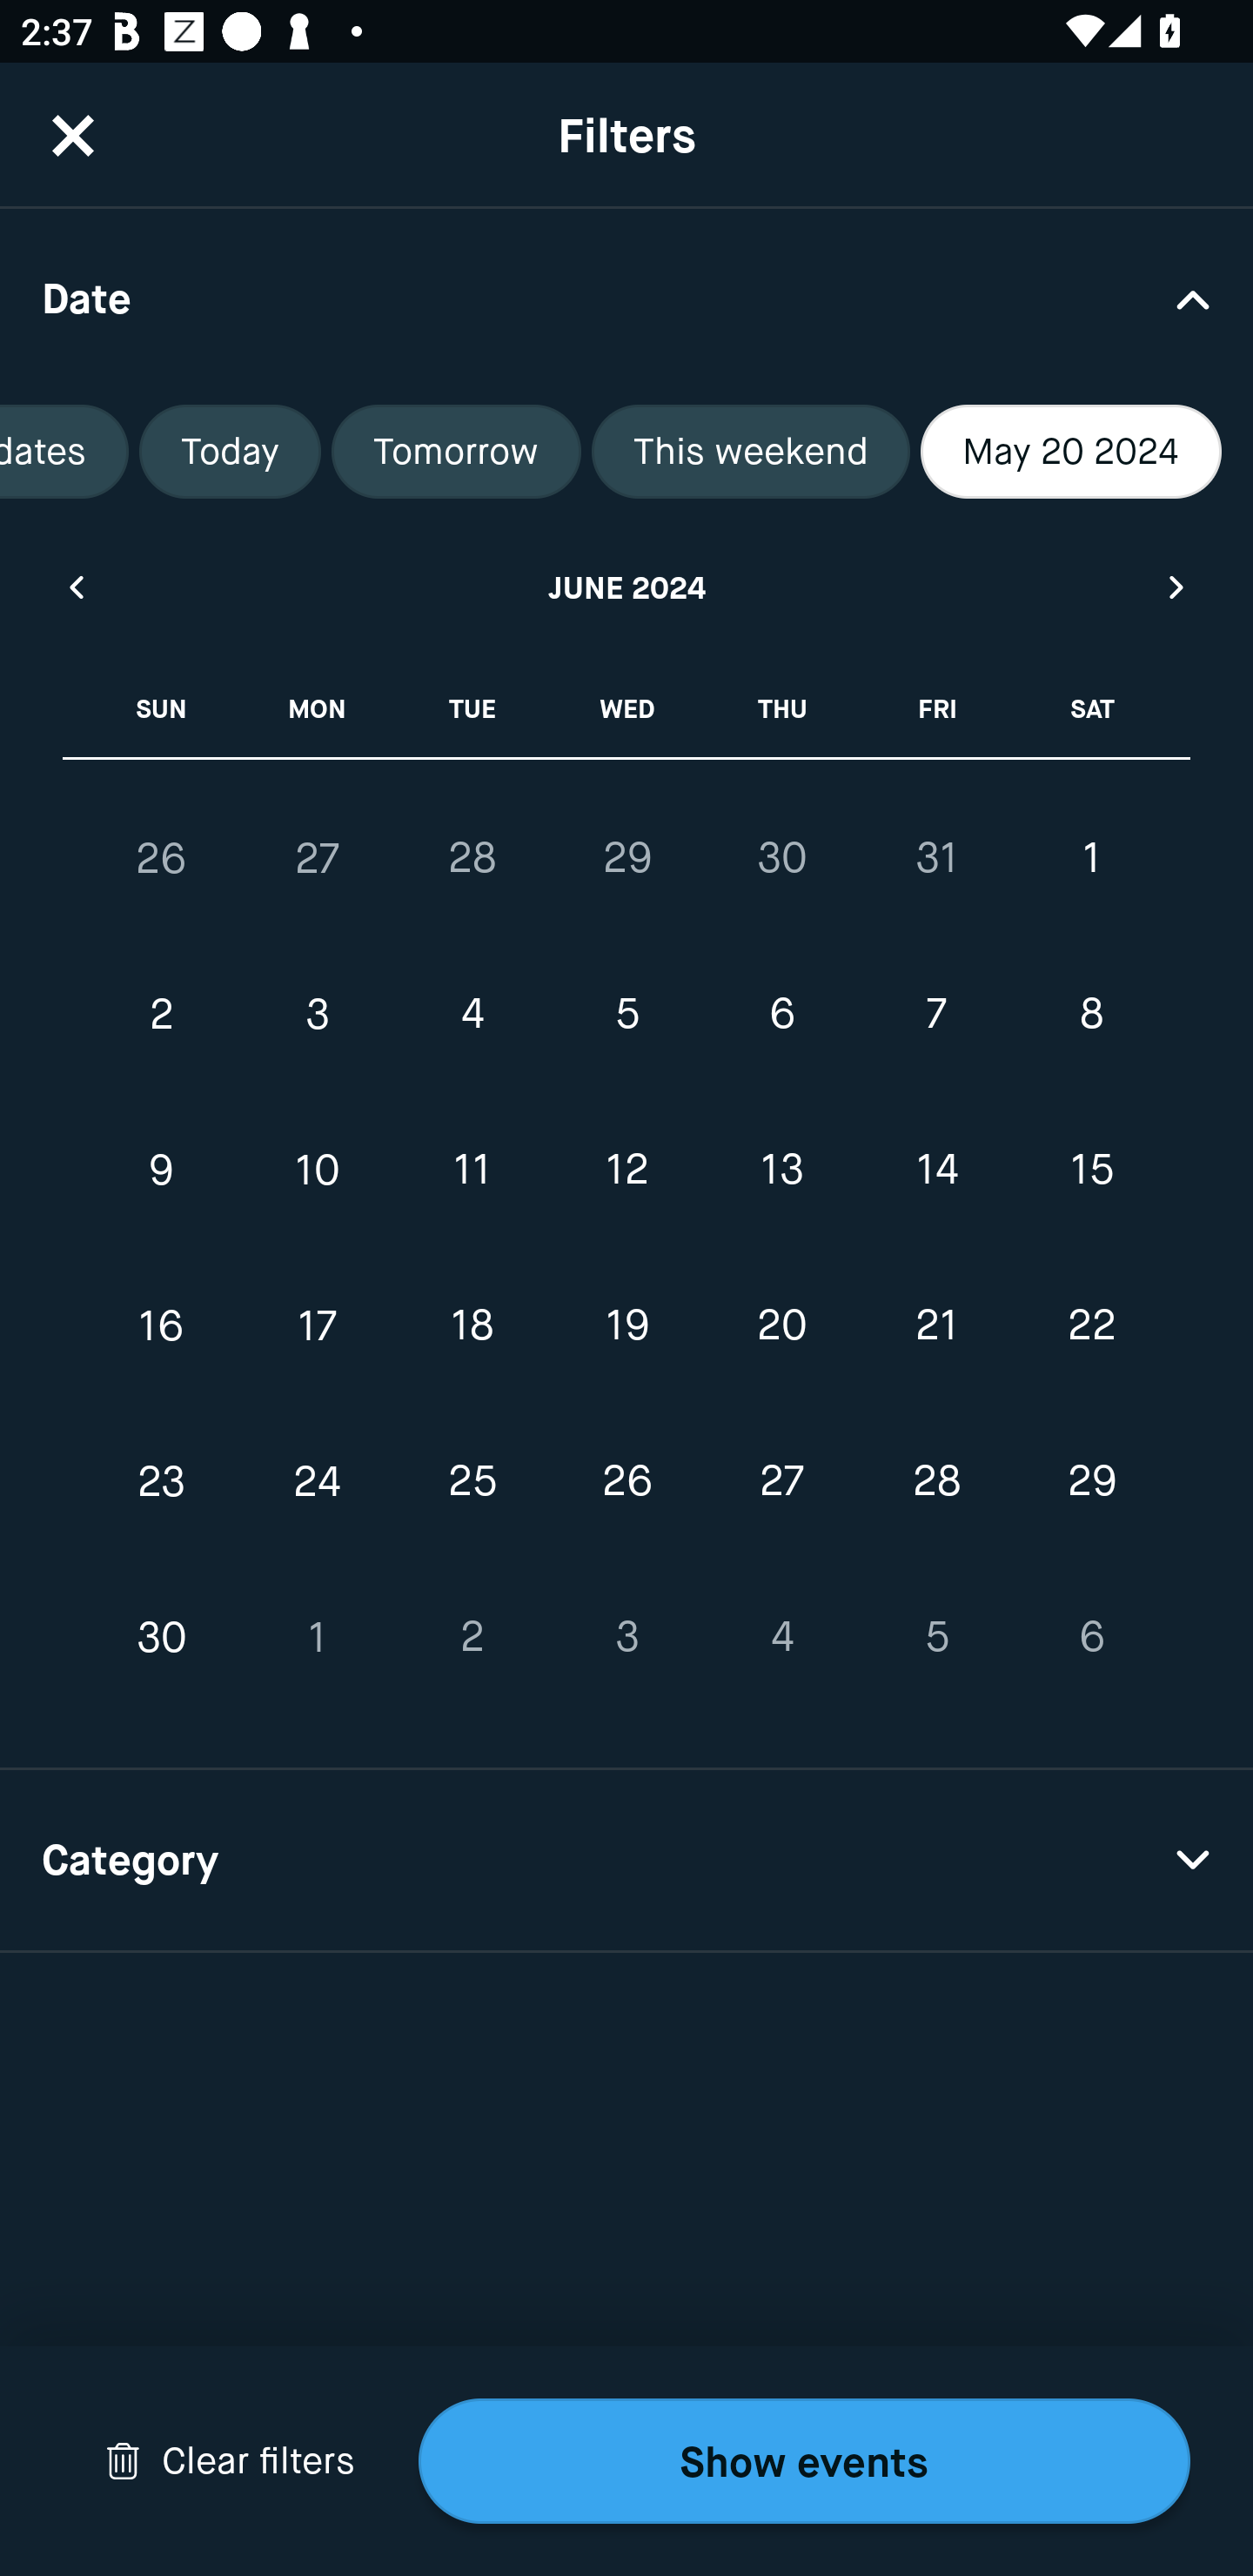 Image resolution: width=1253 pixels, height=2576 pixels. Describe the element at coordinates (781, 1636) in the screenshot. I see `4` at that location.